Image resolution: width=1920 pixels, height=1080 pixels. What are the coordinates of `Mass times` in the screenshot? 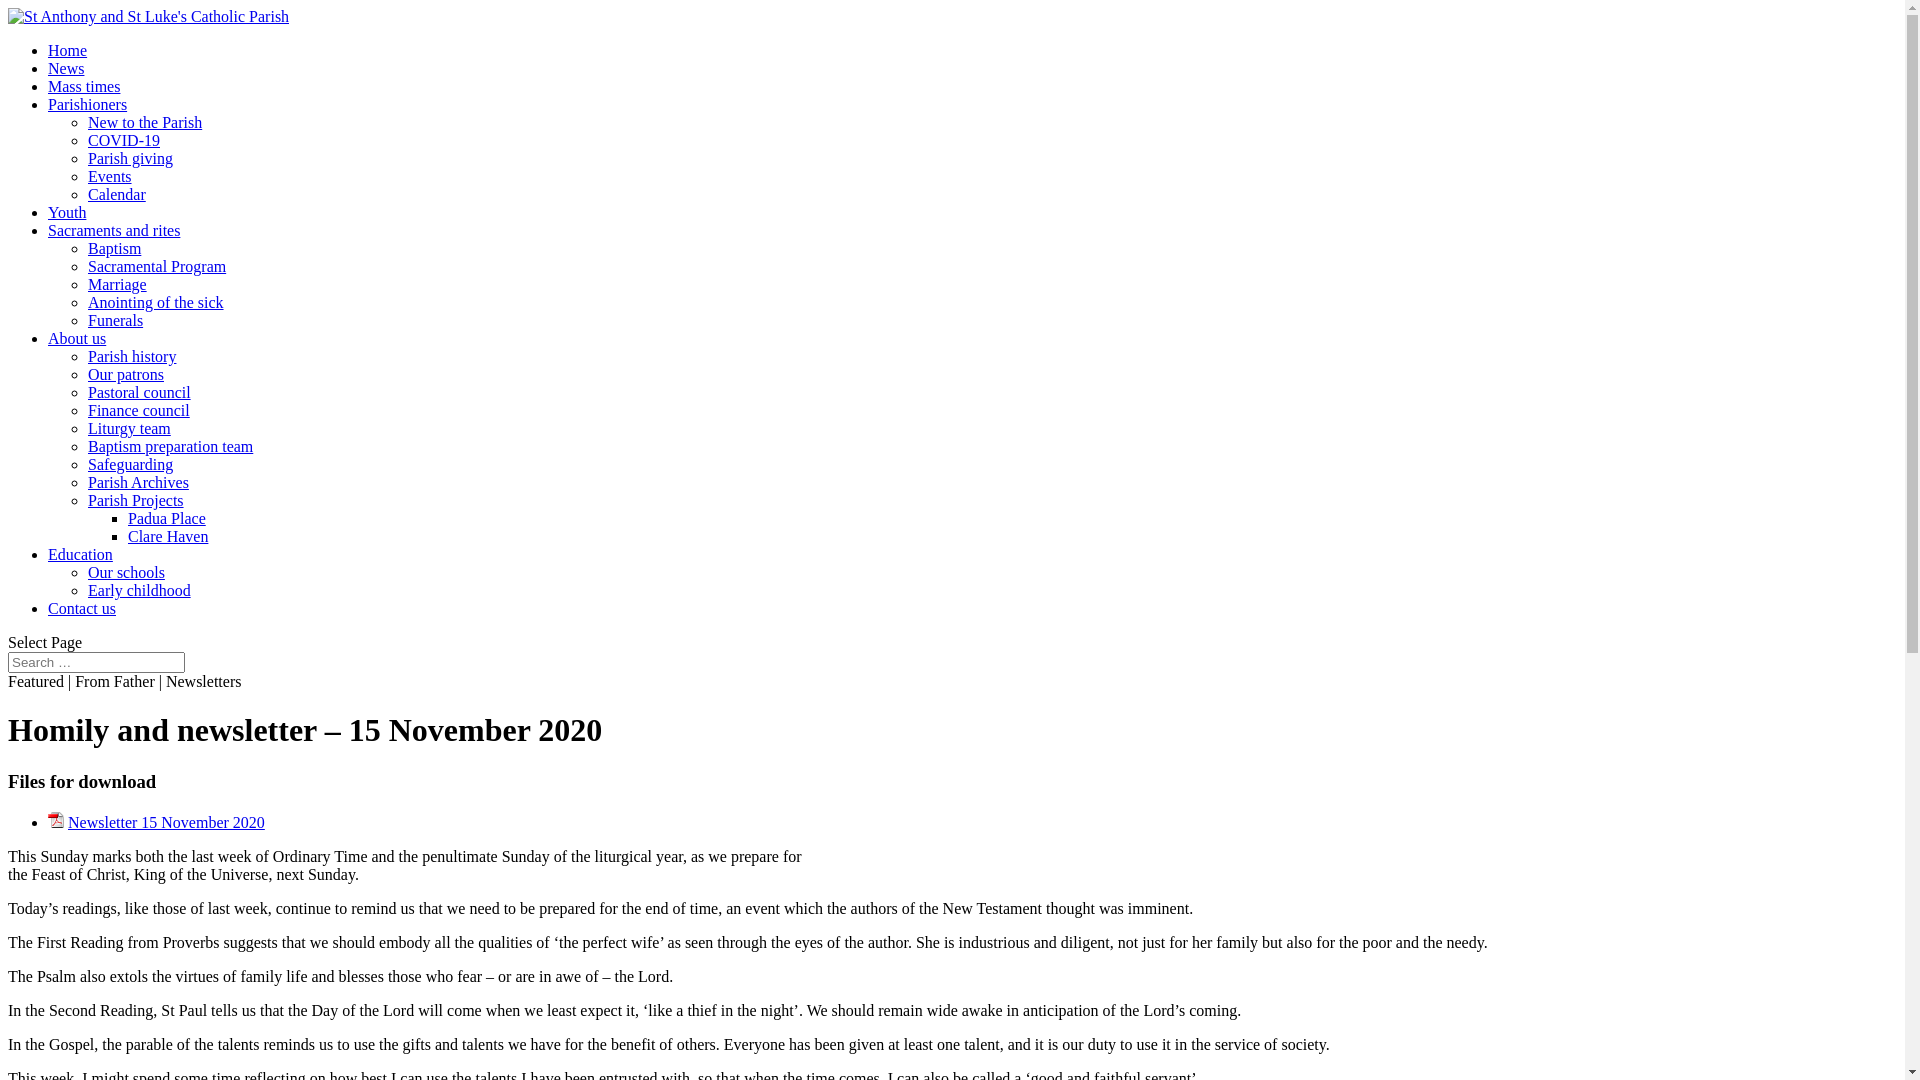 It's located at (84, 86).